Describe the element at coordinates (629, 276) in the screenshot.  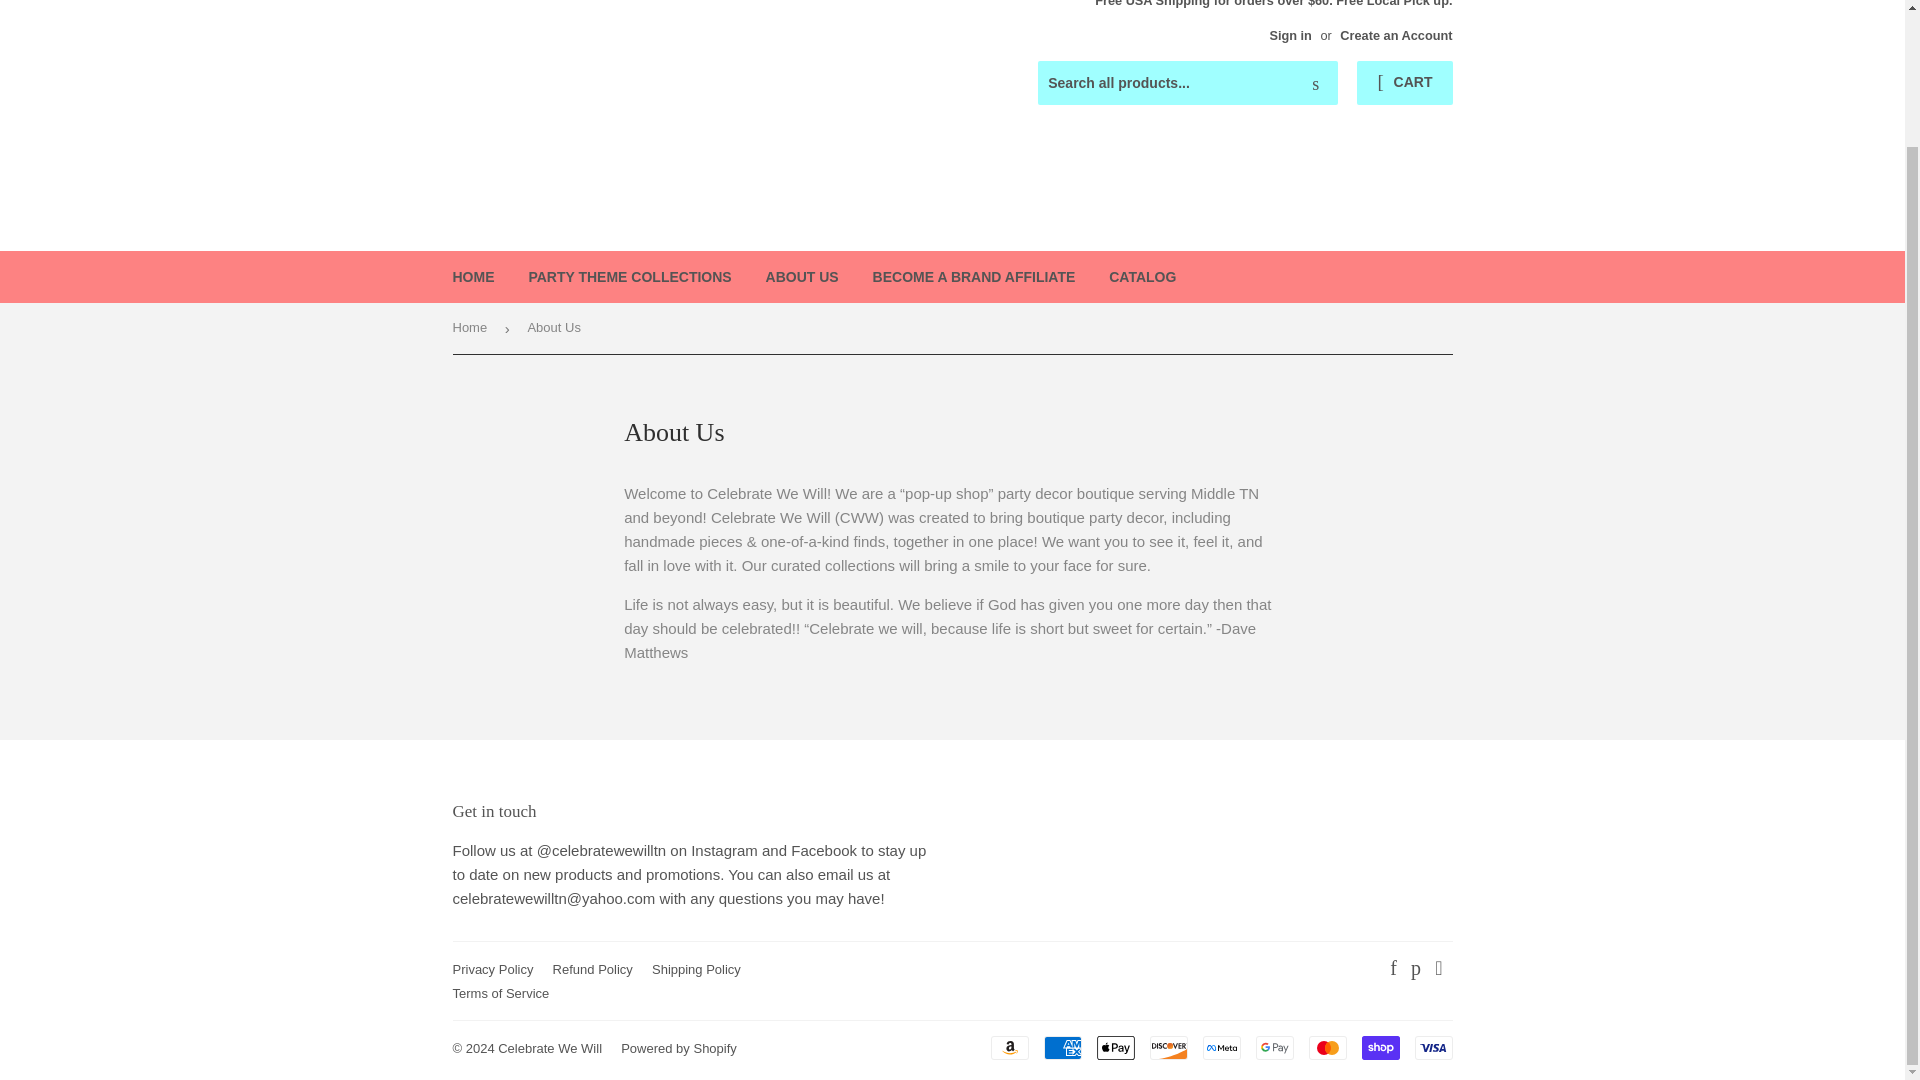
I see `PARTY THEME COLLECTIONS` at that location.